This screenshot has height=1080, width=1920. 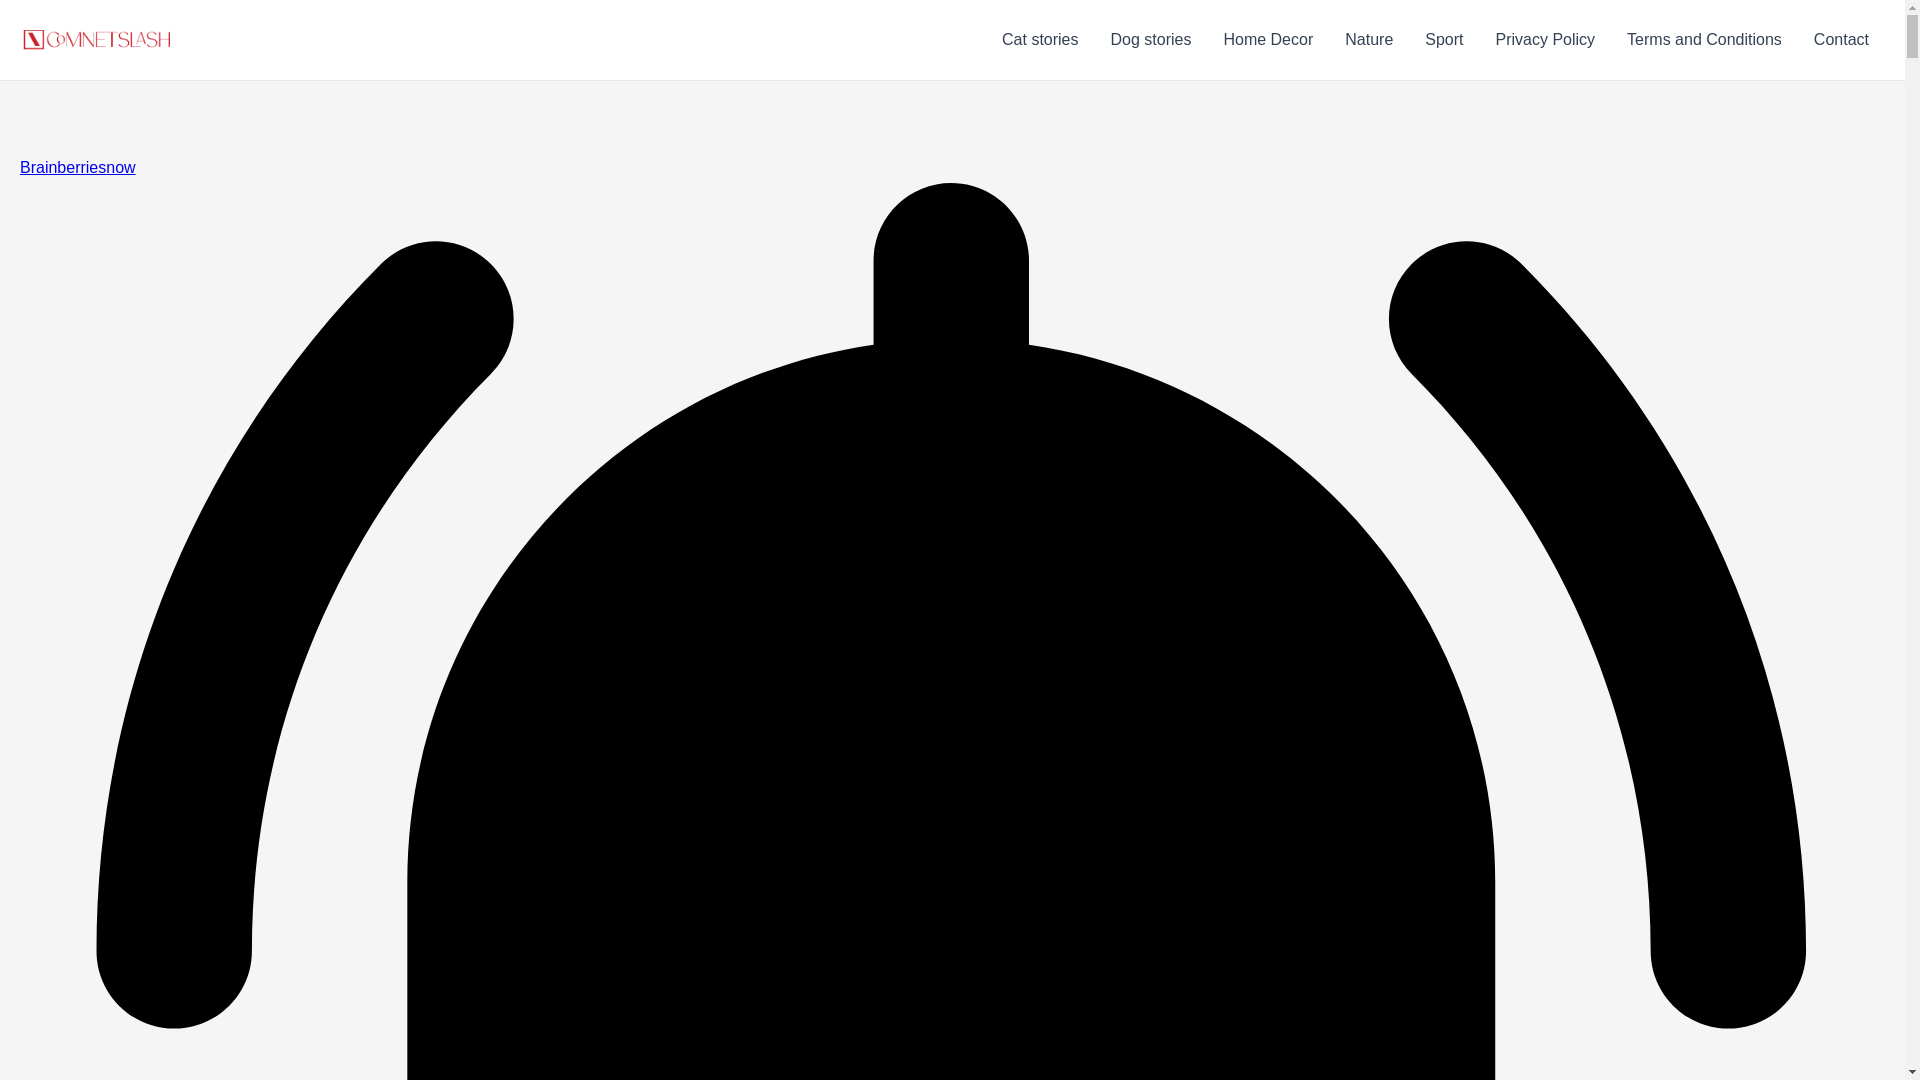 I want to click on Privacy Policy, so click(x=1546, y=40).